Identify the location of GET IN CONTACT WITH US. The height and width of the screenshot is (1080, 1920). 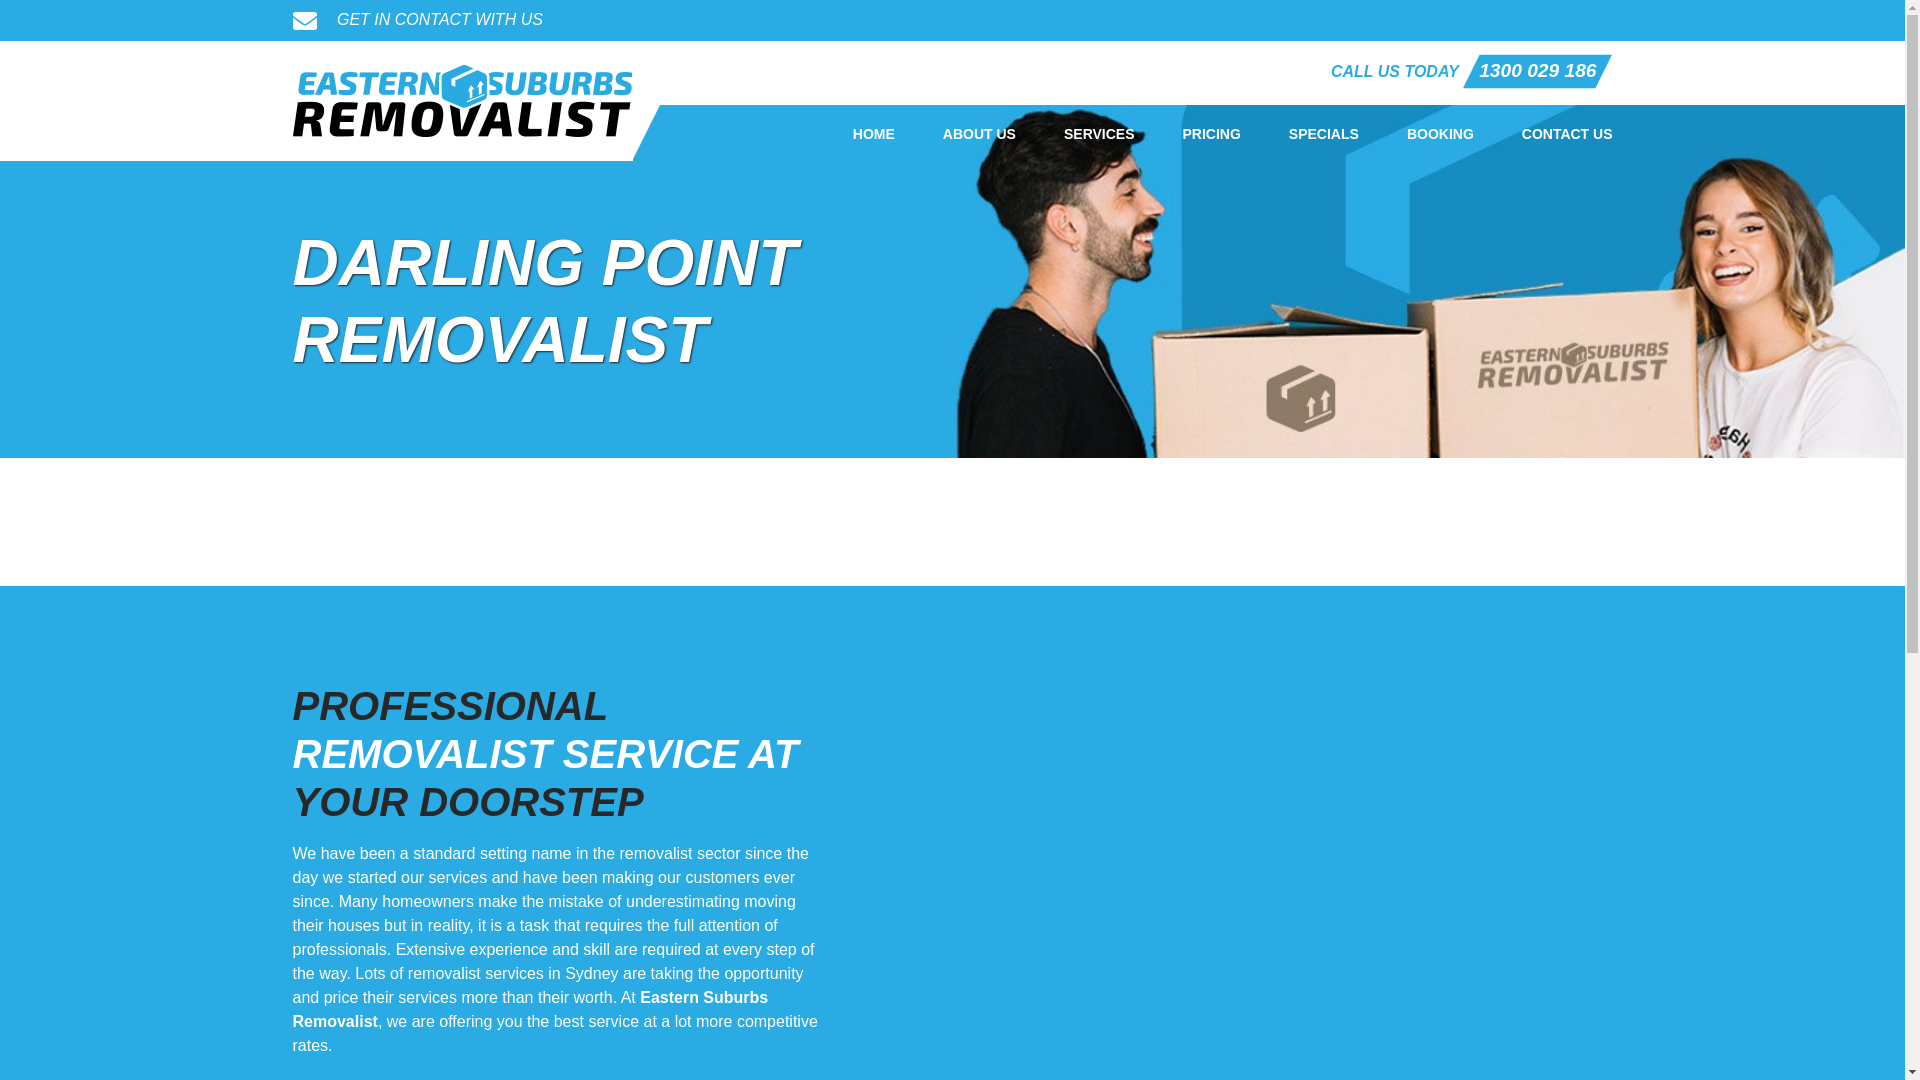
(417, 20).